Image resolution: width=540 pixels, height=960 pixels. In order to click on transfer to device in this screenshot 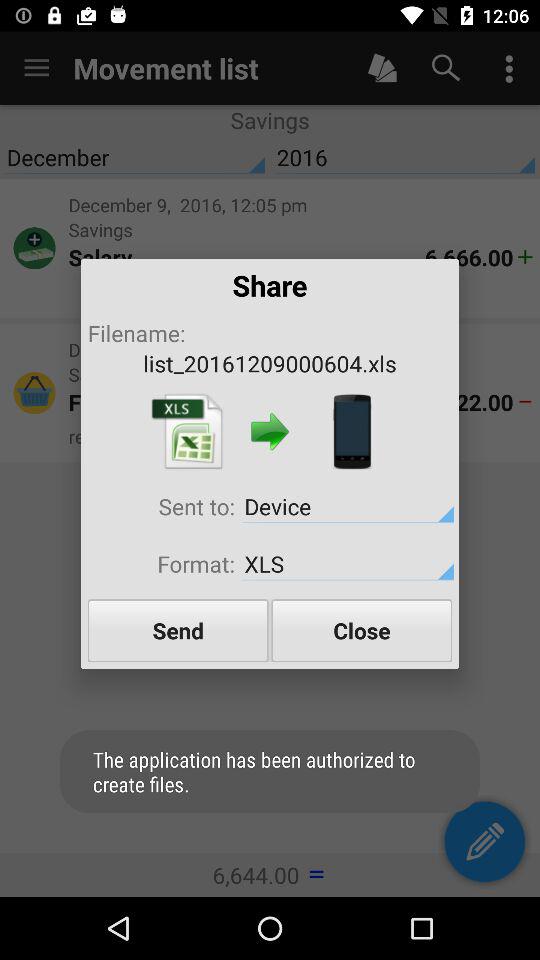, I will do `click(352, 432)`.